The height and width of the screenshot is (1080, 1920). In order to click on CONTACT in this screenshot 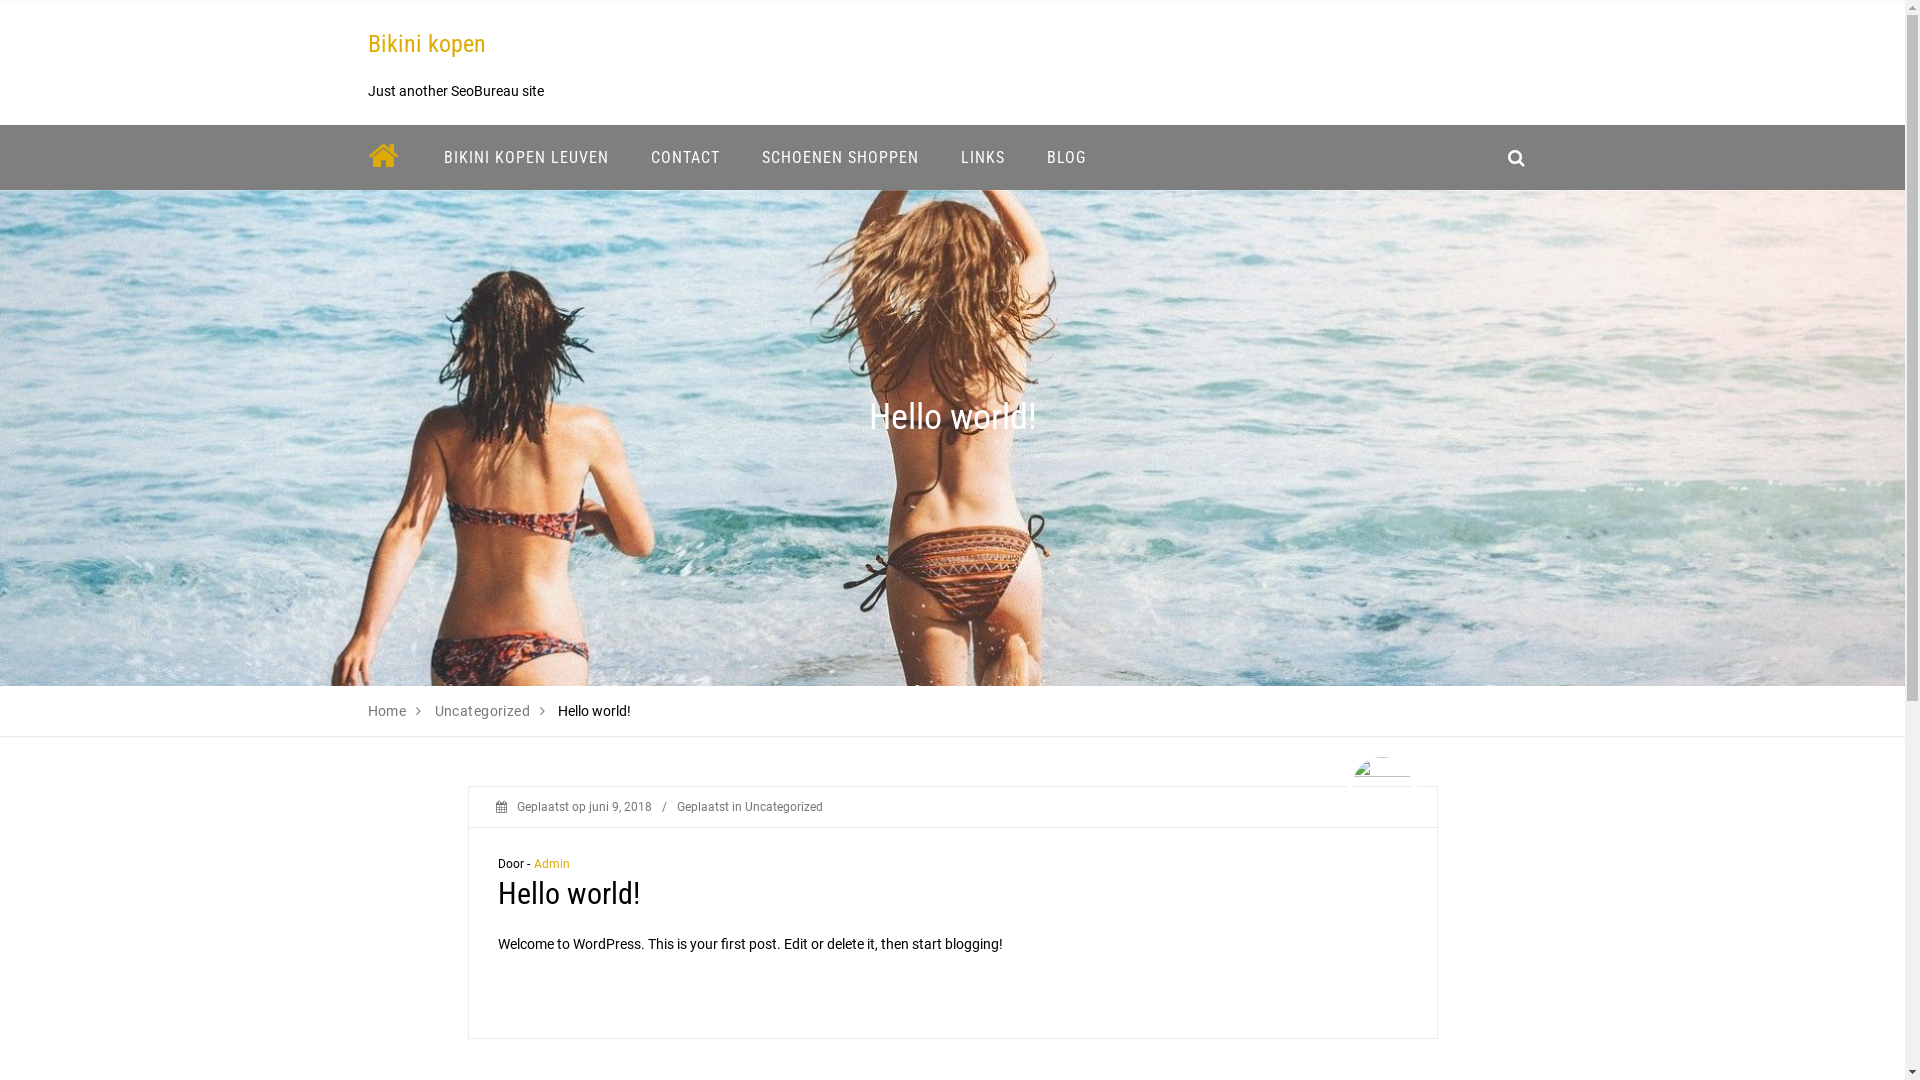, I will do `click(686, 158)`.